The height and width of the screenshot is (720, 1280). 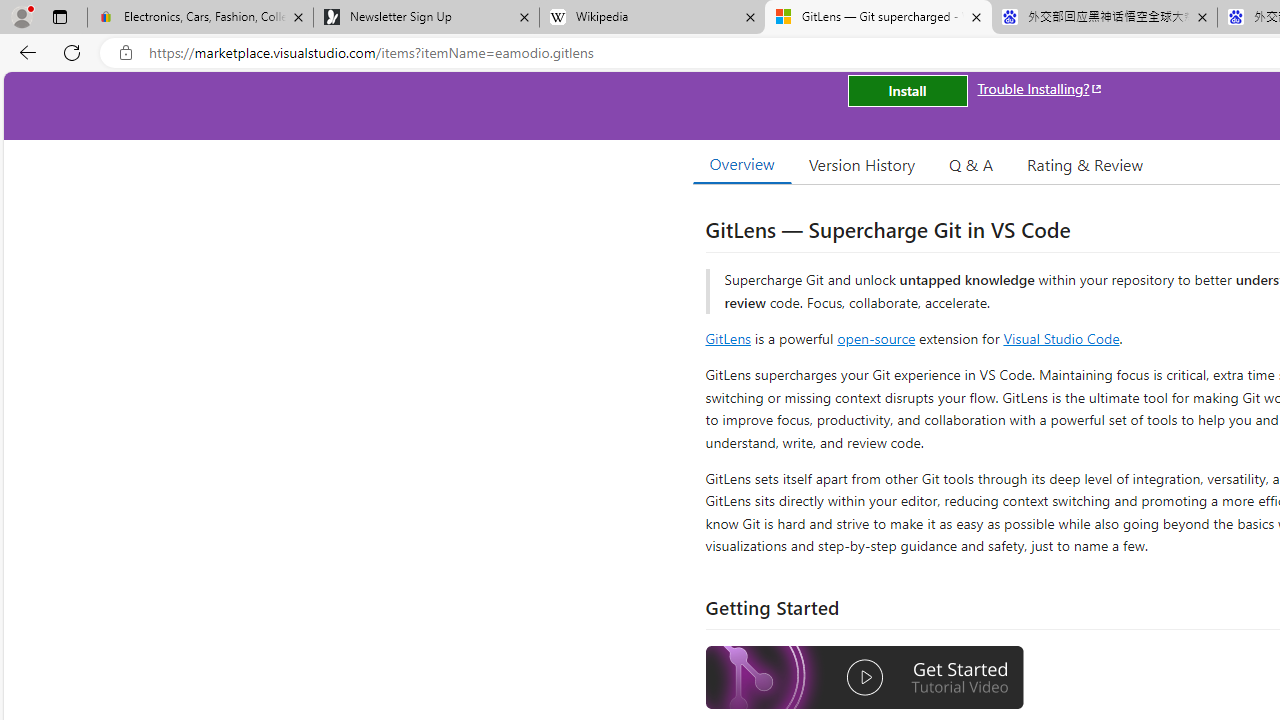 What do you see at coordinates (971, 164) in the screenshot?
I see `Q & A` at bounding box center [971, 164].